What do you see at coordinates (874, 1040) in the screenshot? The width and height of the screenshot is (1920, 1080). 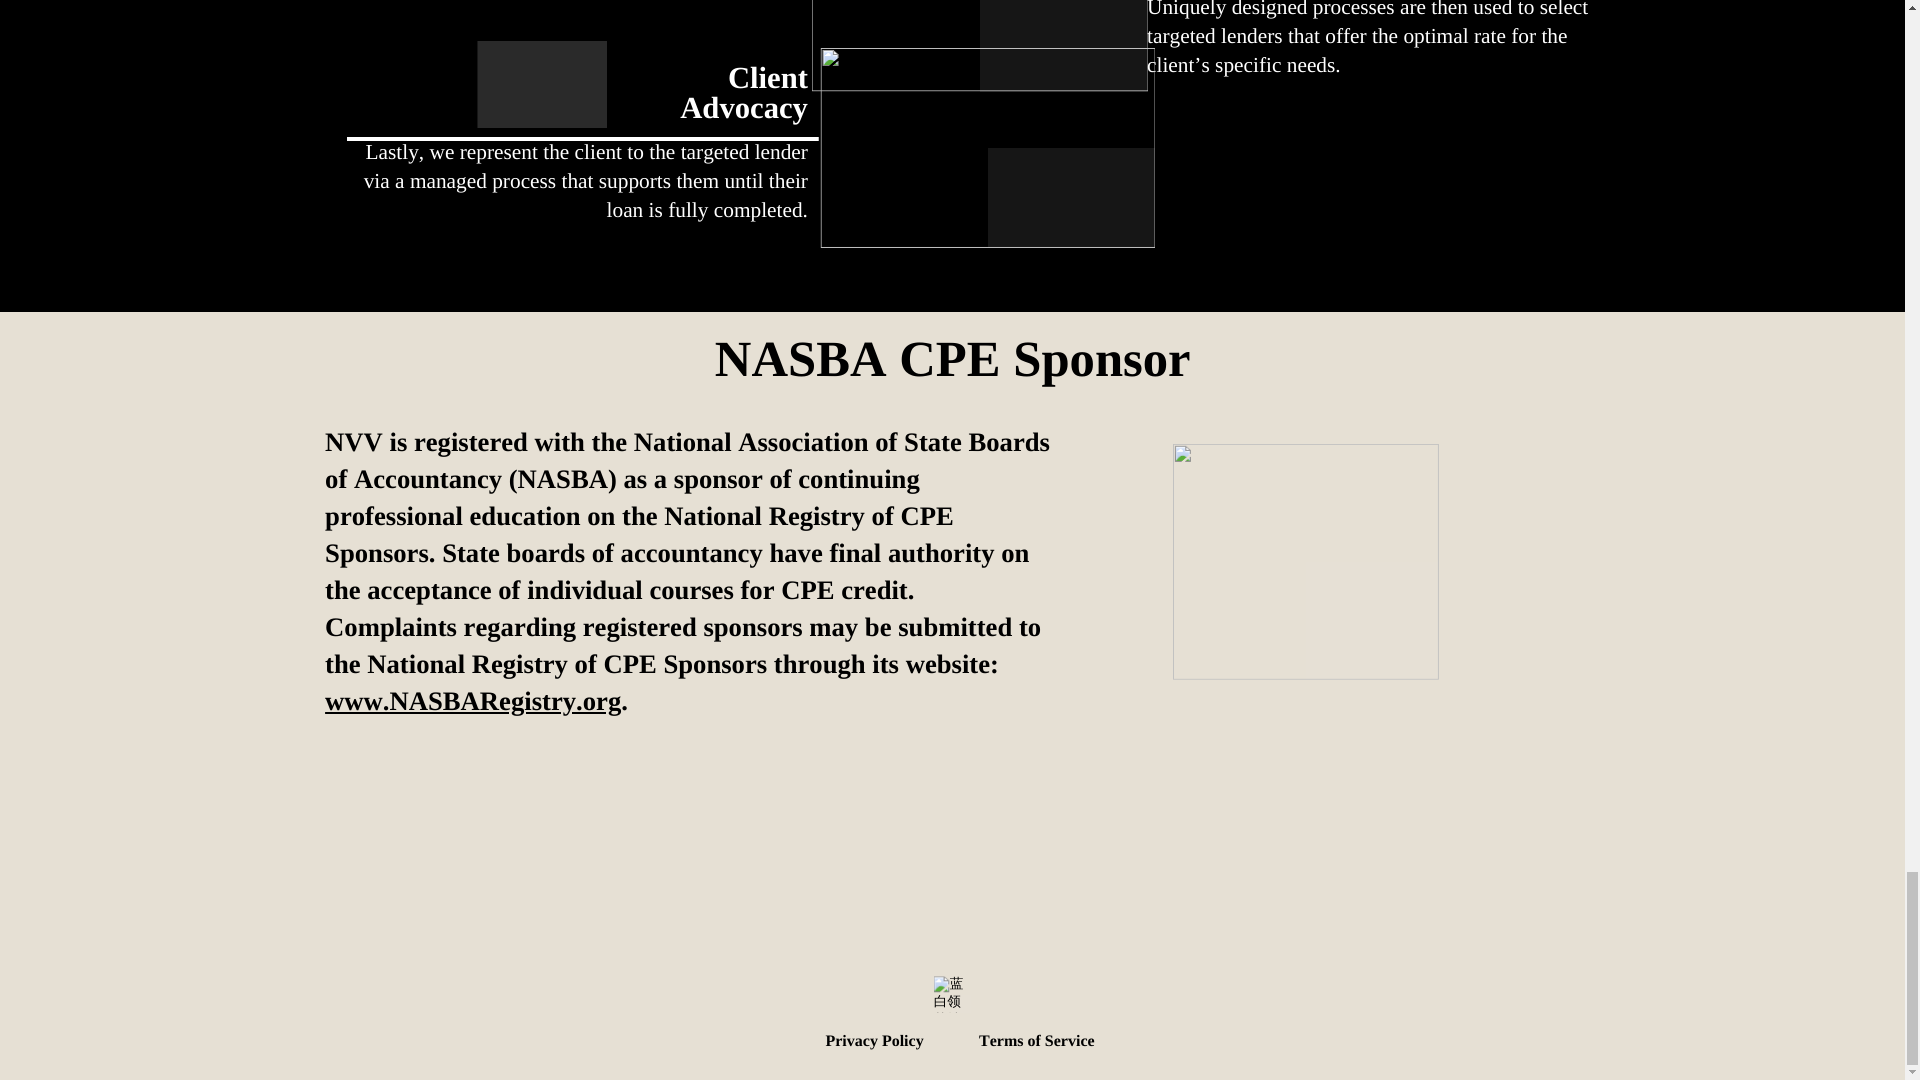 I see `Privacy Policy` at bounding box center [874, 1040].